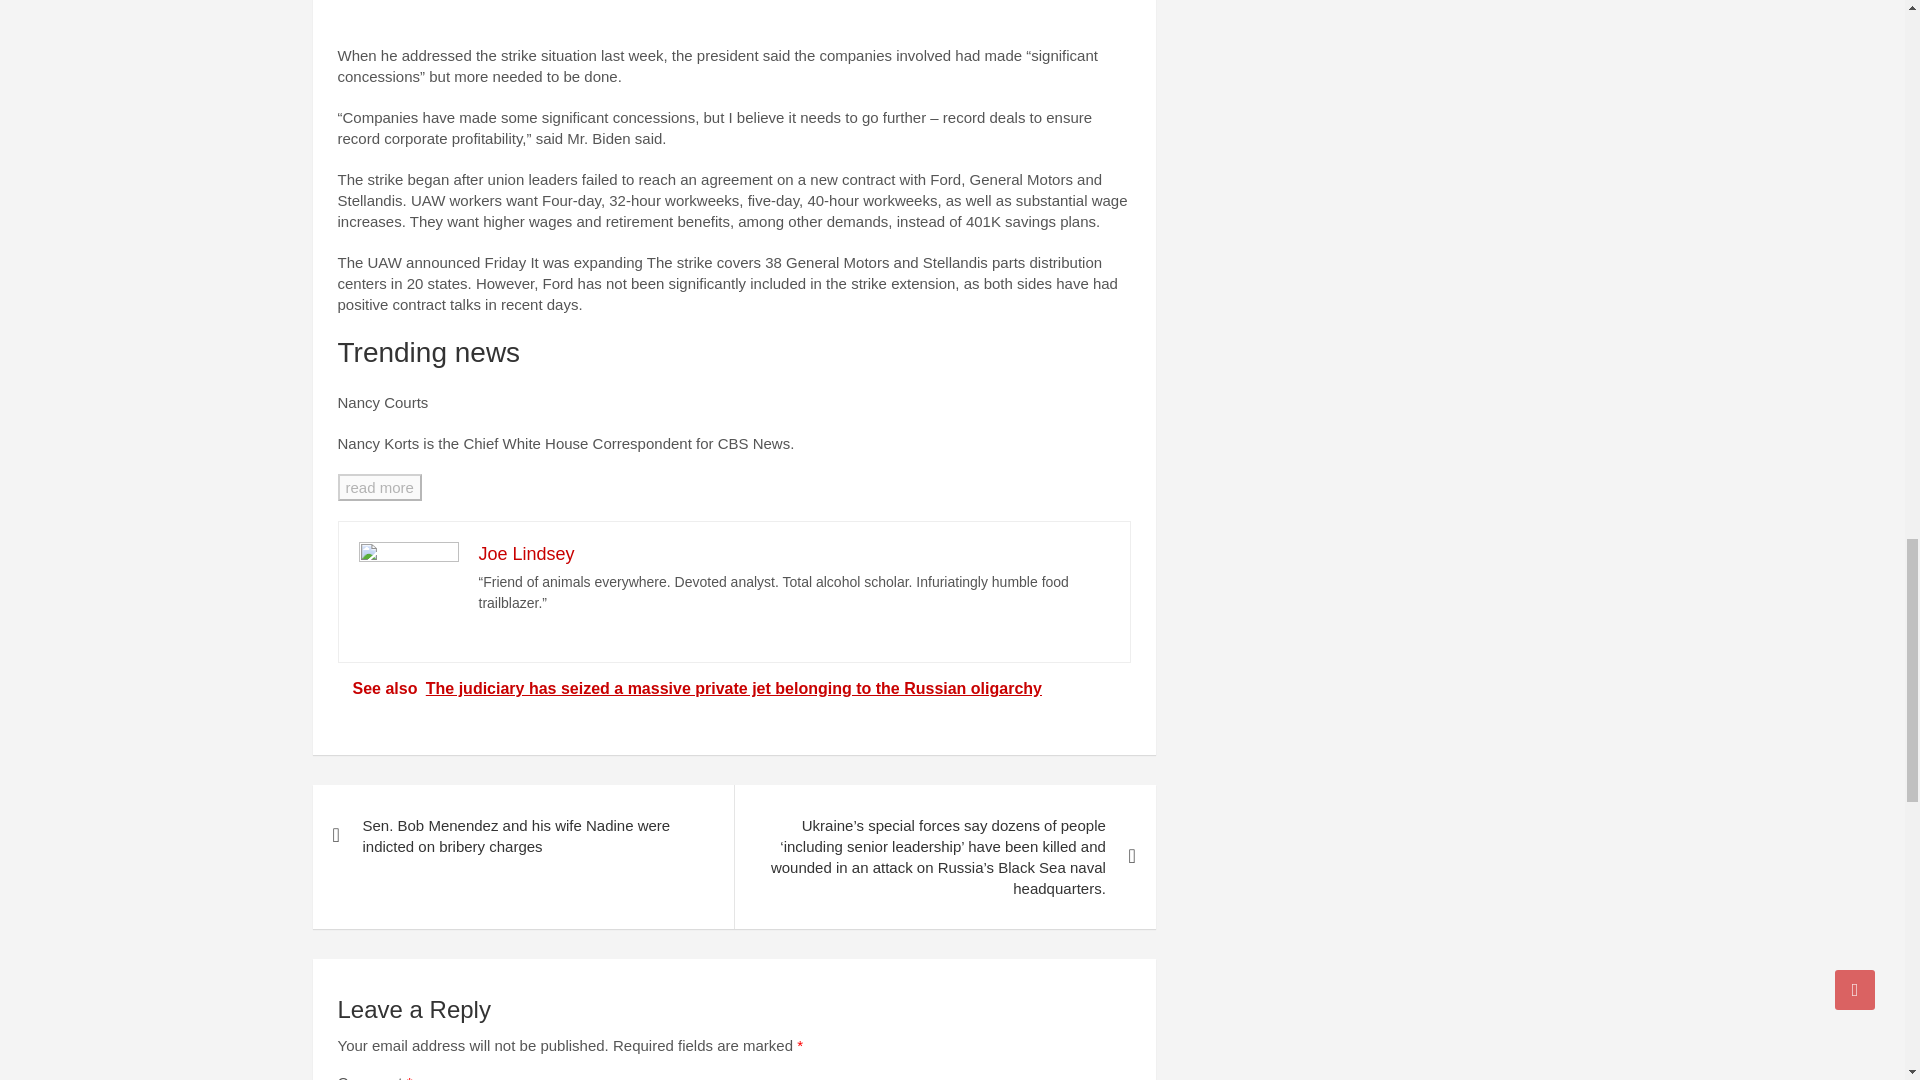 The image size is (1920, 1080). Describe the element at coordinates (526, 554) in the screenshot. I see `Joe Lindsey` at that location.